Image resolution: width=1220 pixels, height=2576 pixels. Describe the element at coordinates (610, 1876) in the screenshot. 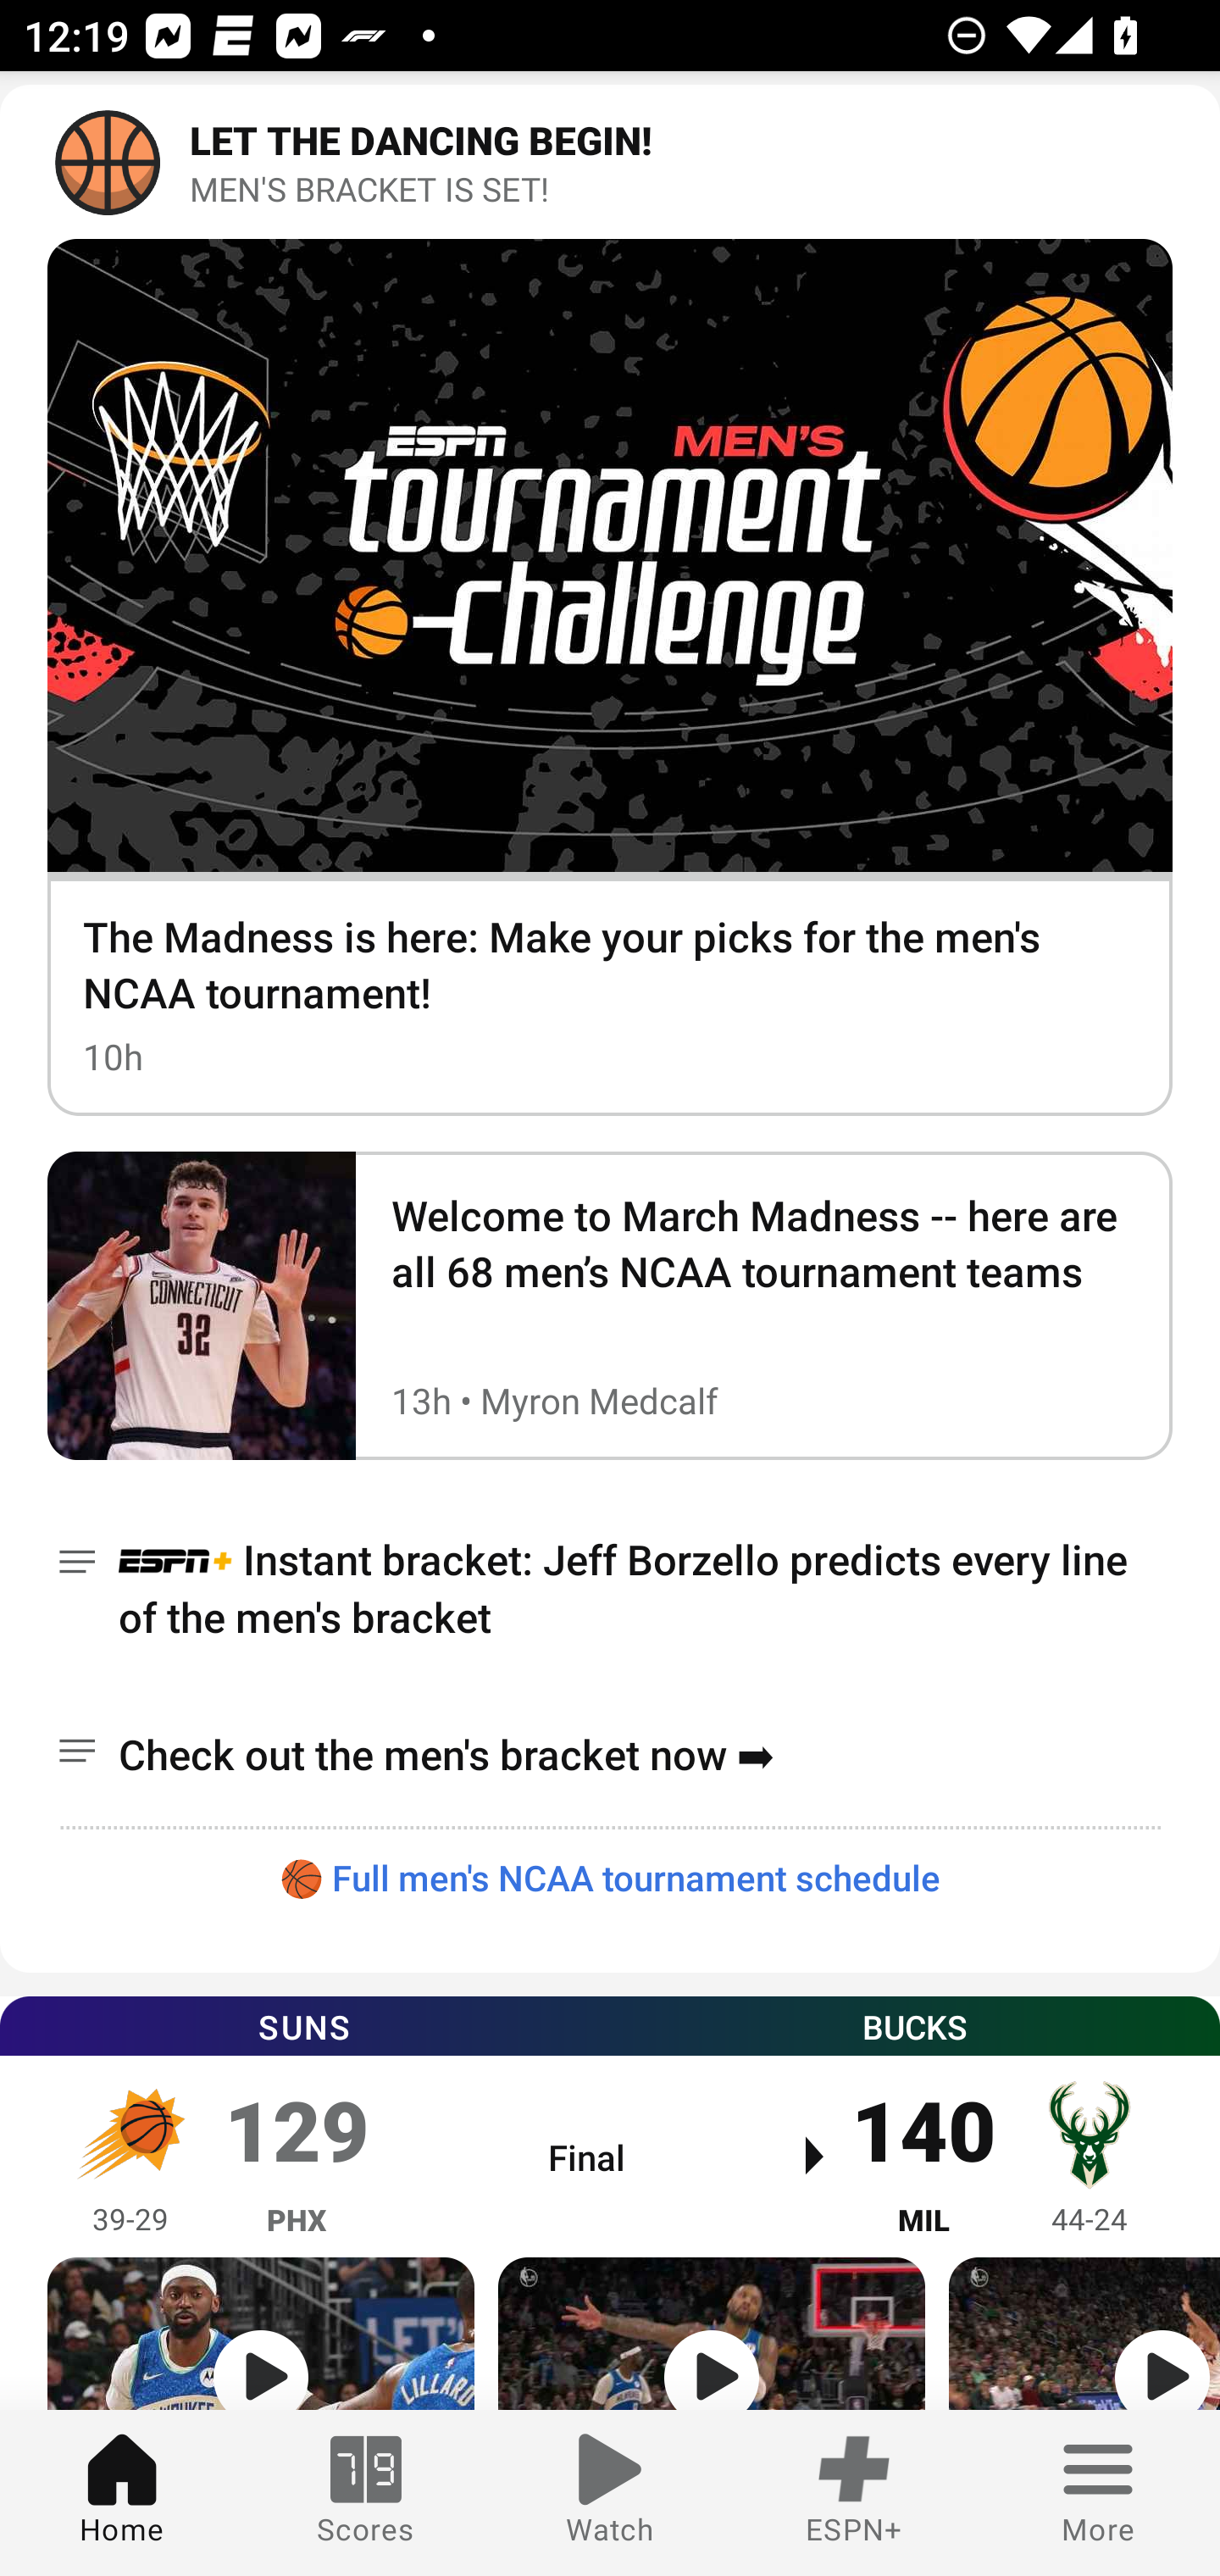

I see `🏀 Full men's NCAA tournament schedule` at that location.